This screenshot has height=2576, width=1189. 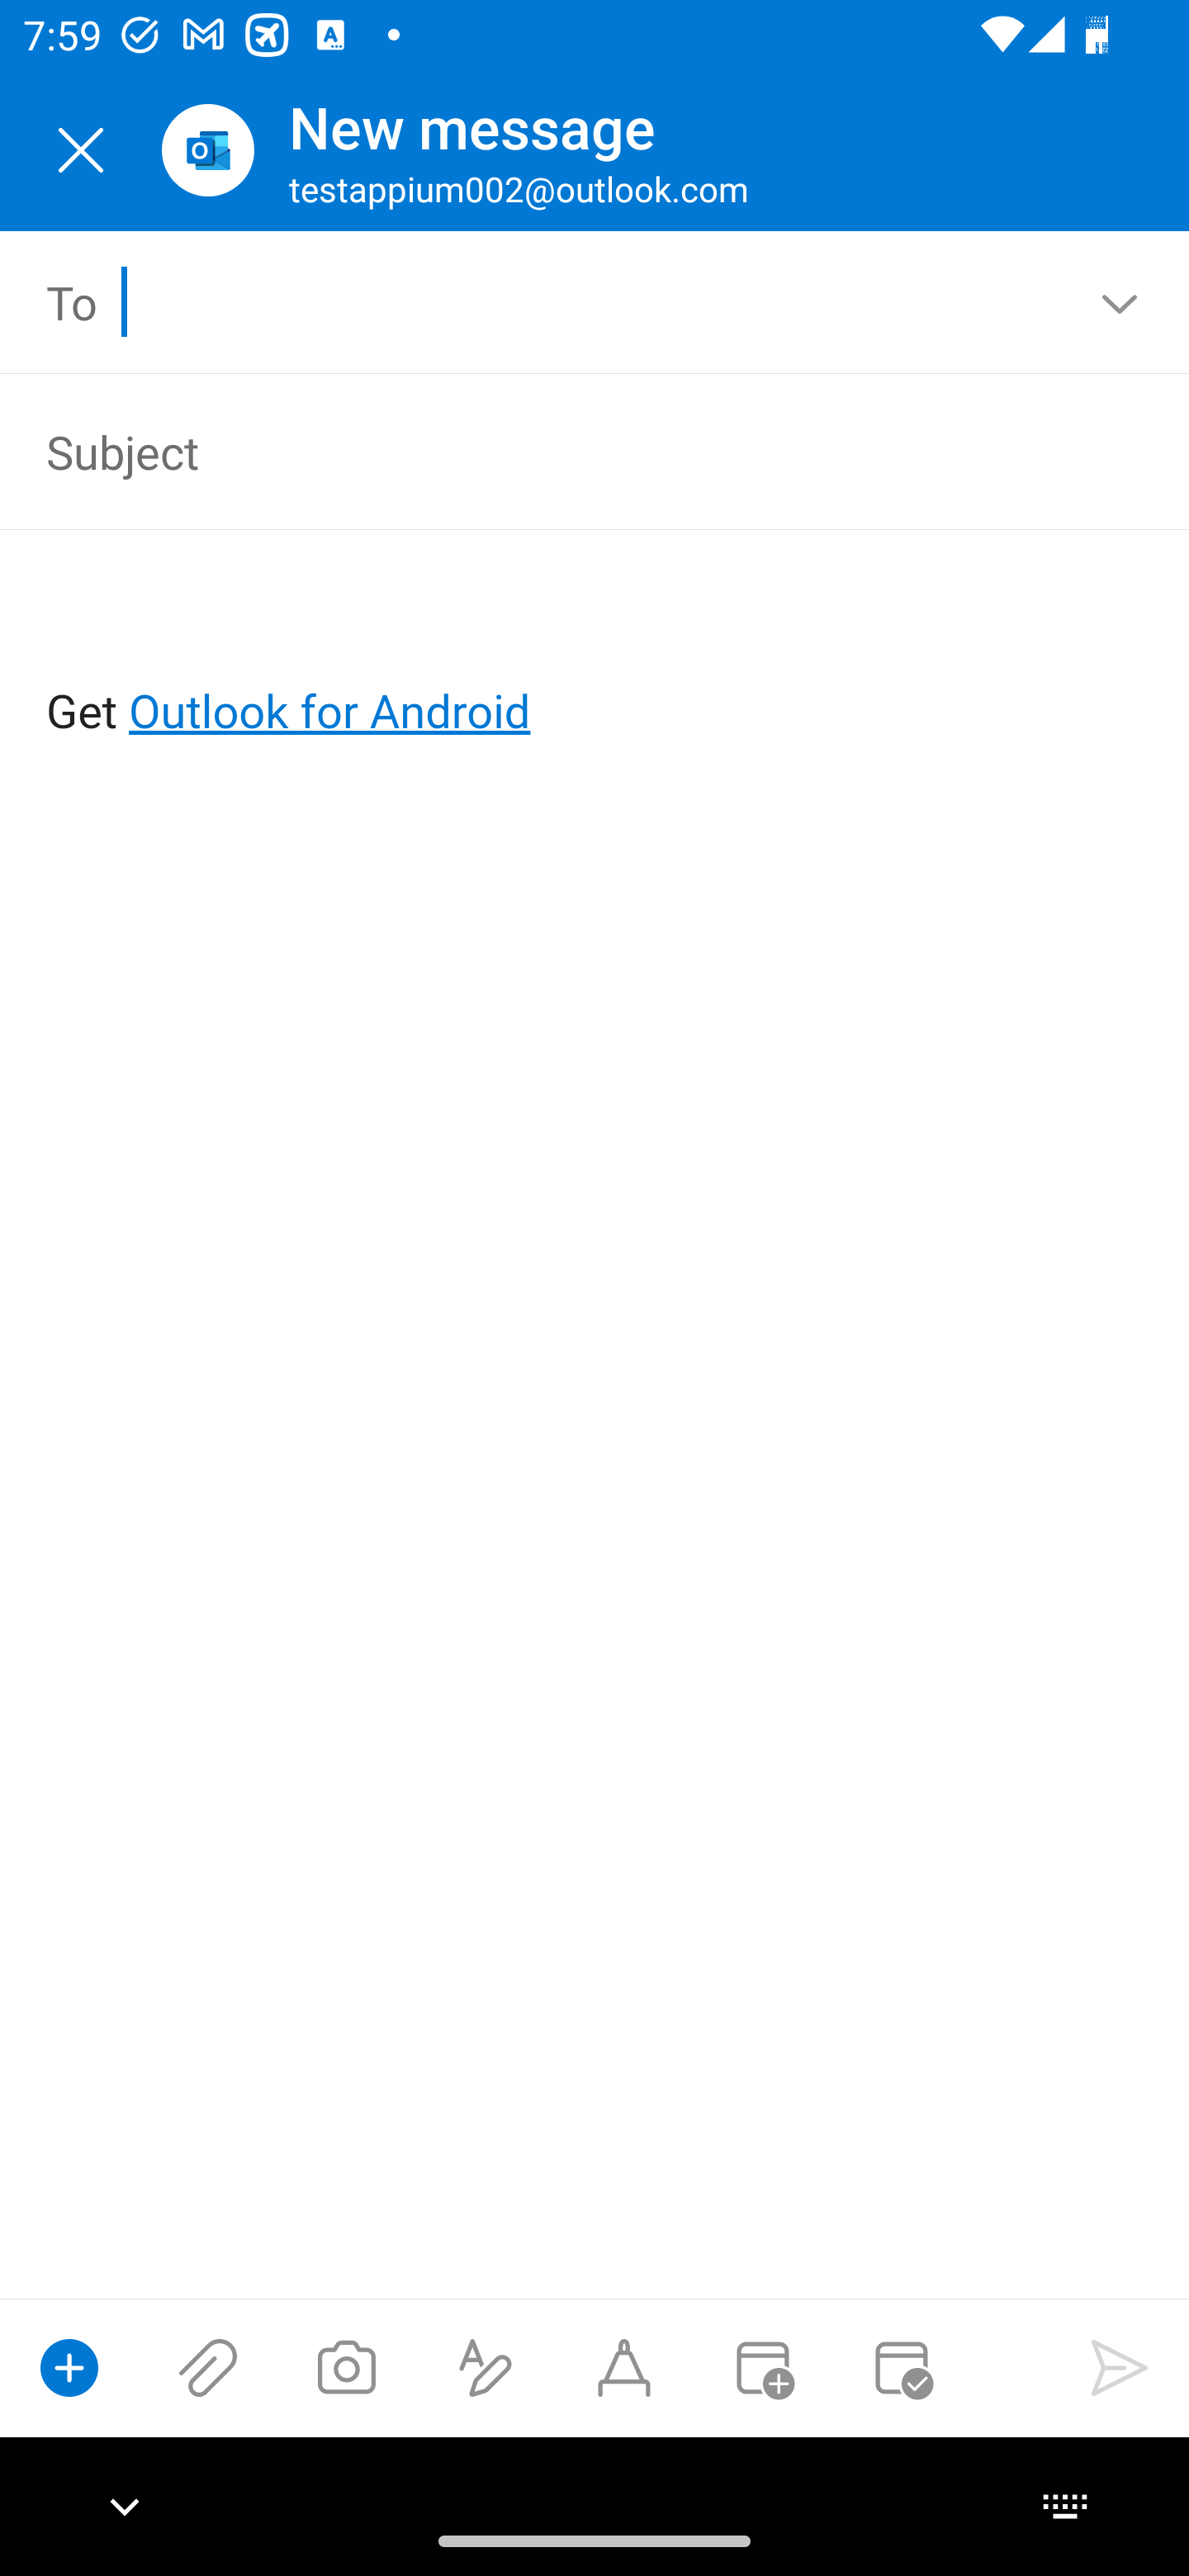 What do you see at coordinates (69, 2367) in the screenshot?
I see `Show compose options` at bounding box center [69, 2367].